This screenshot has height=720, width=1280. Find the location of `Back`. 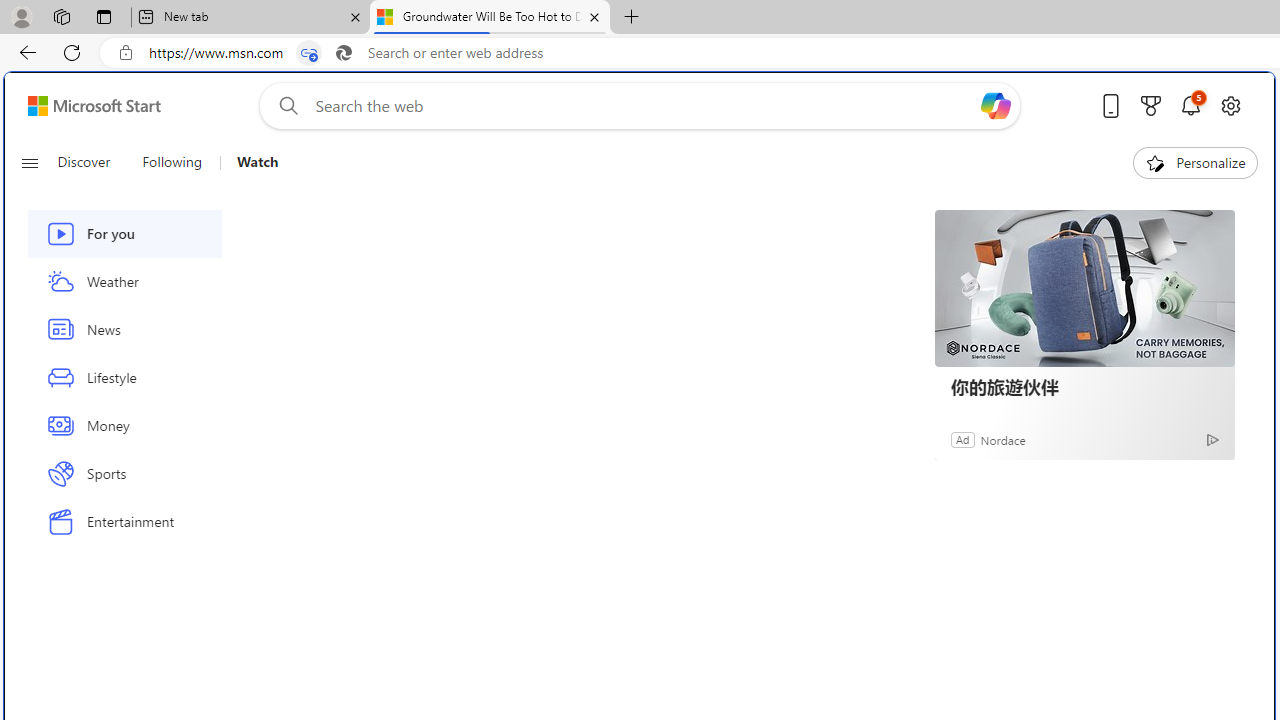

Back is located at coordinates (24, 52).